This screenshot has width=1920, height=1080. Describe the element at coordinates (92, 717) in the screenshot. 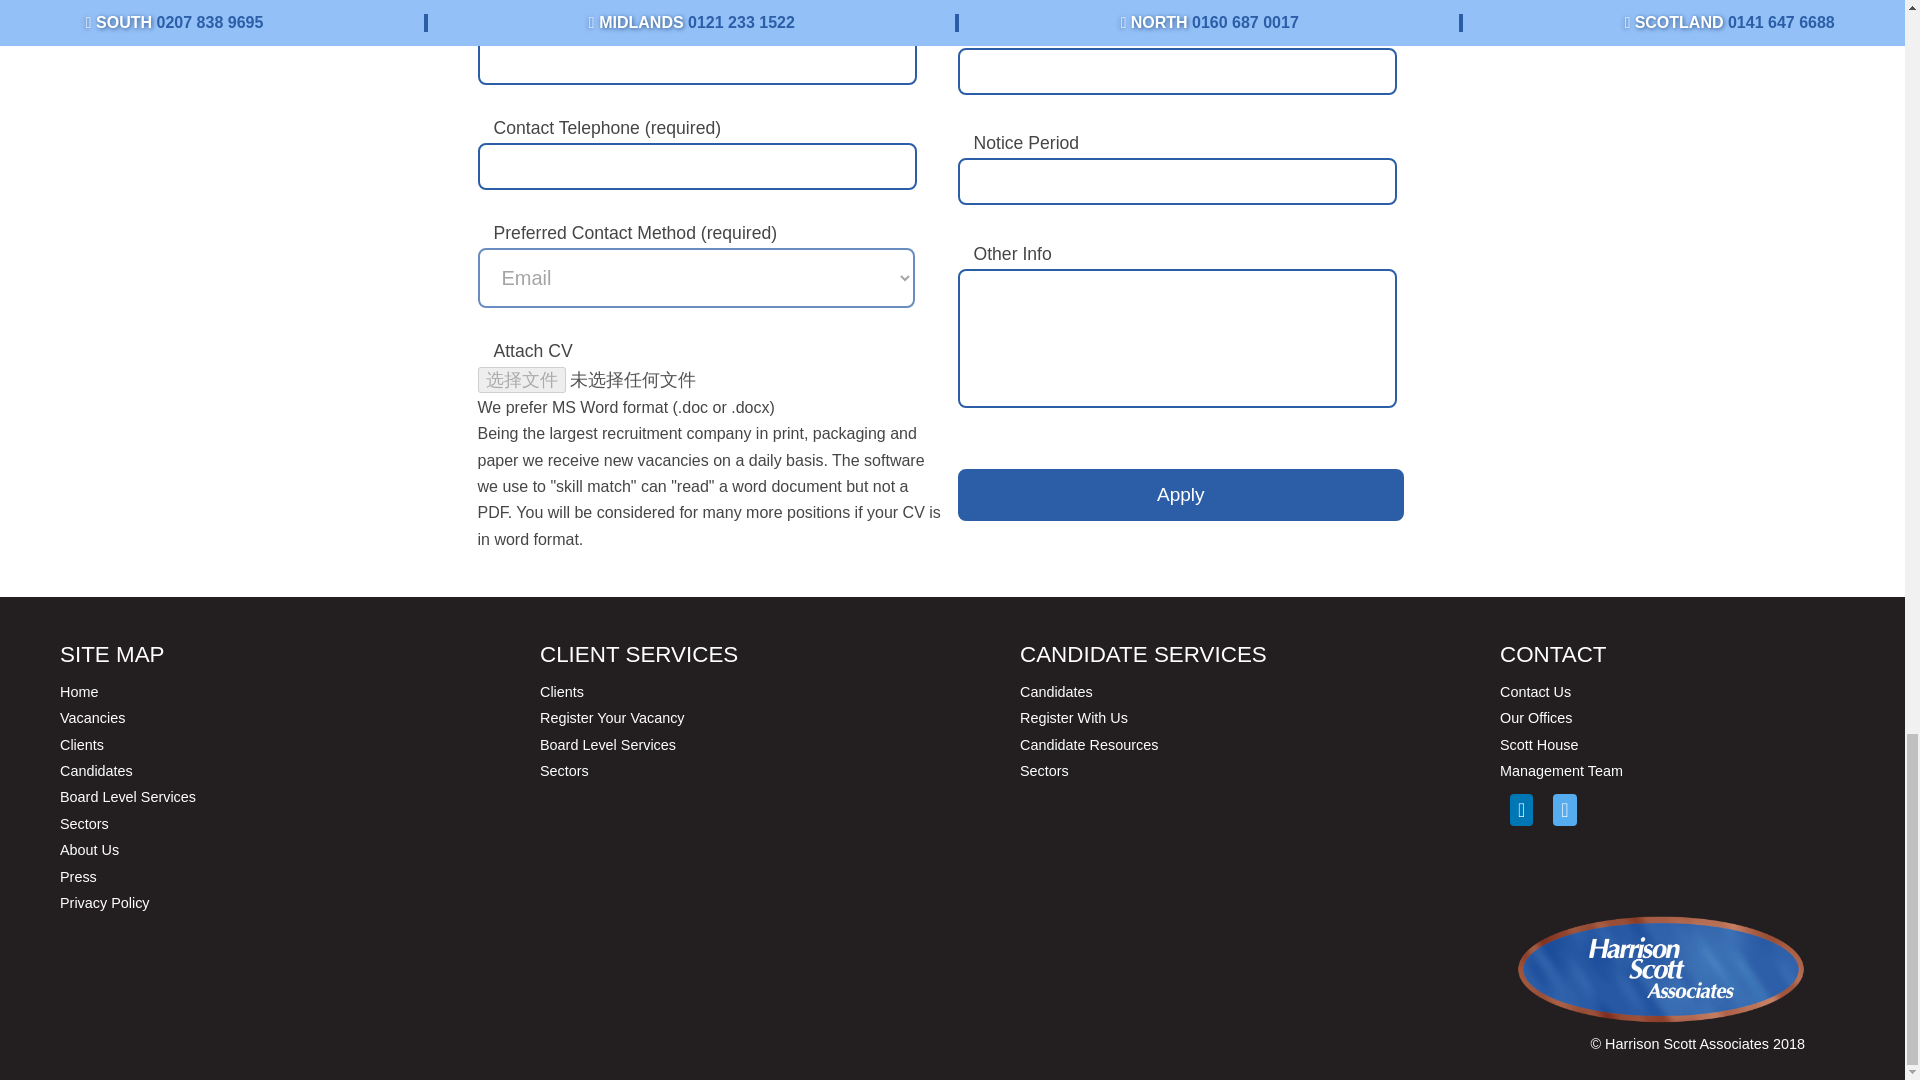

I see `Vacancies` at that location.